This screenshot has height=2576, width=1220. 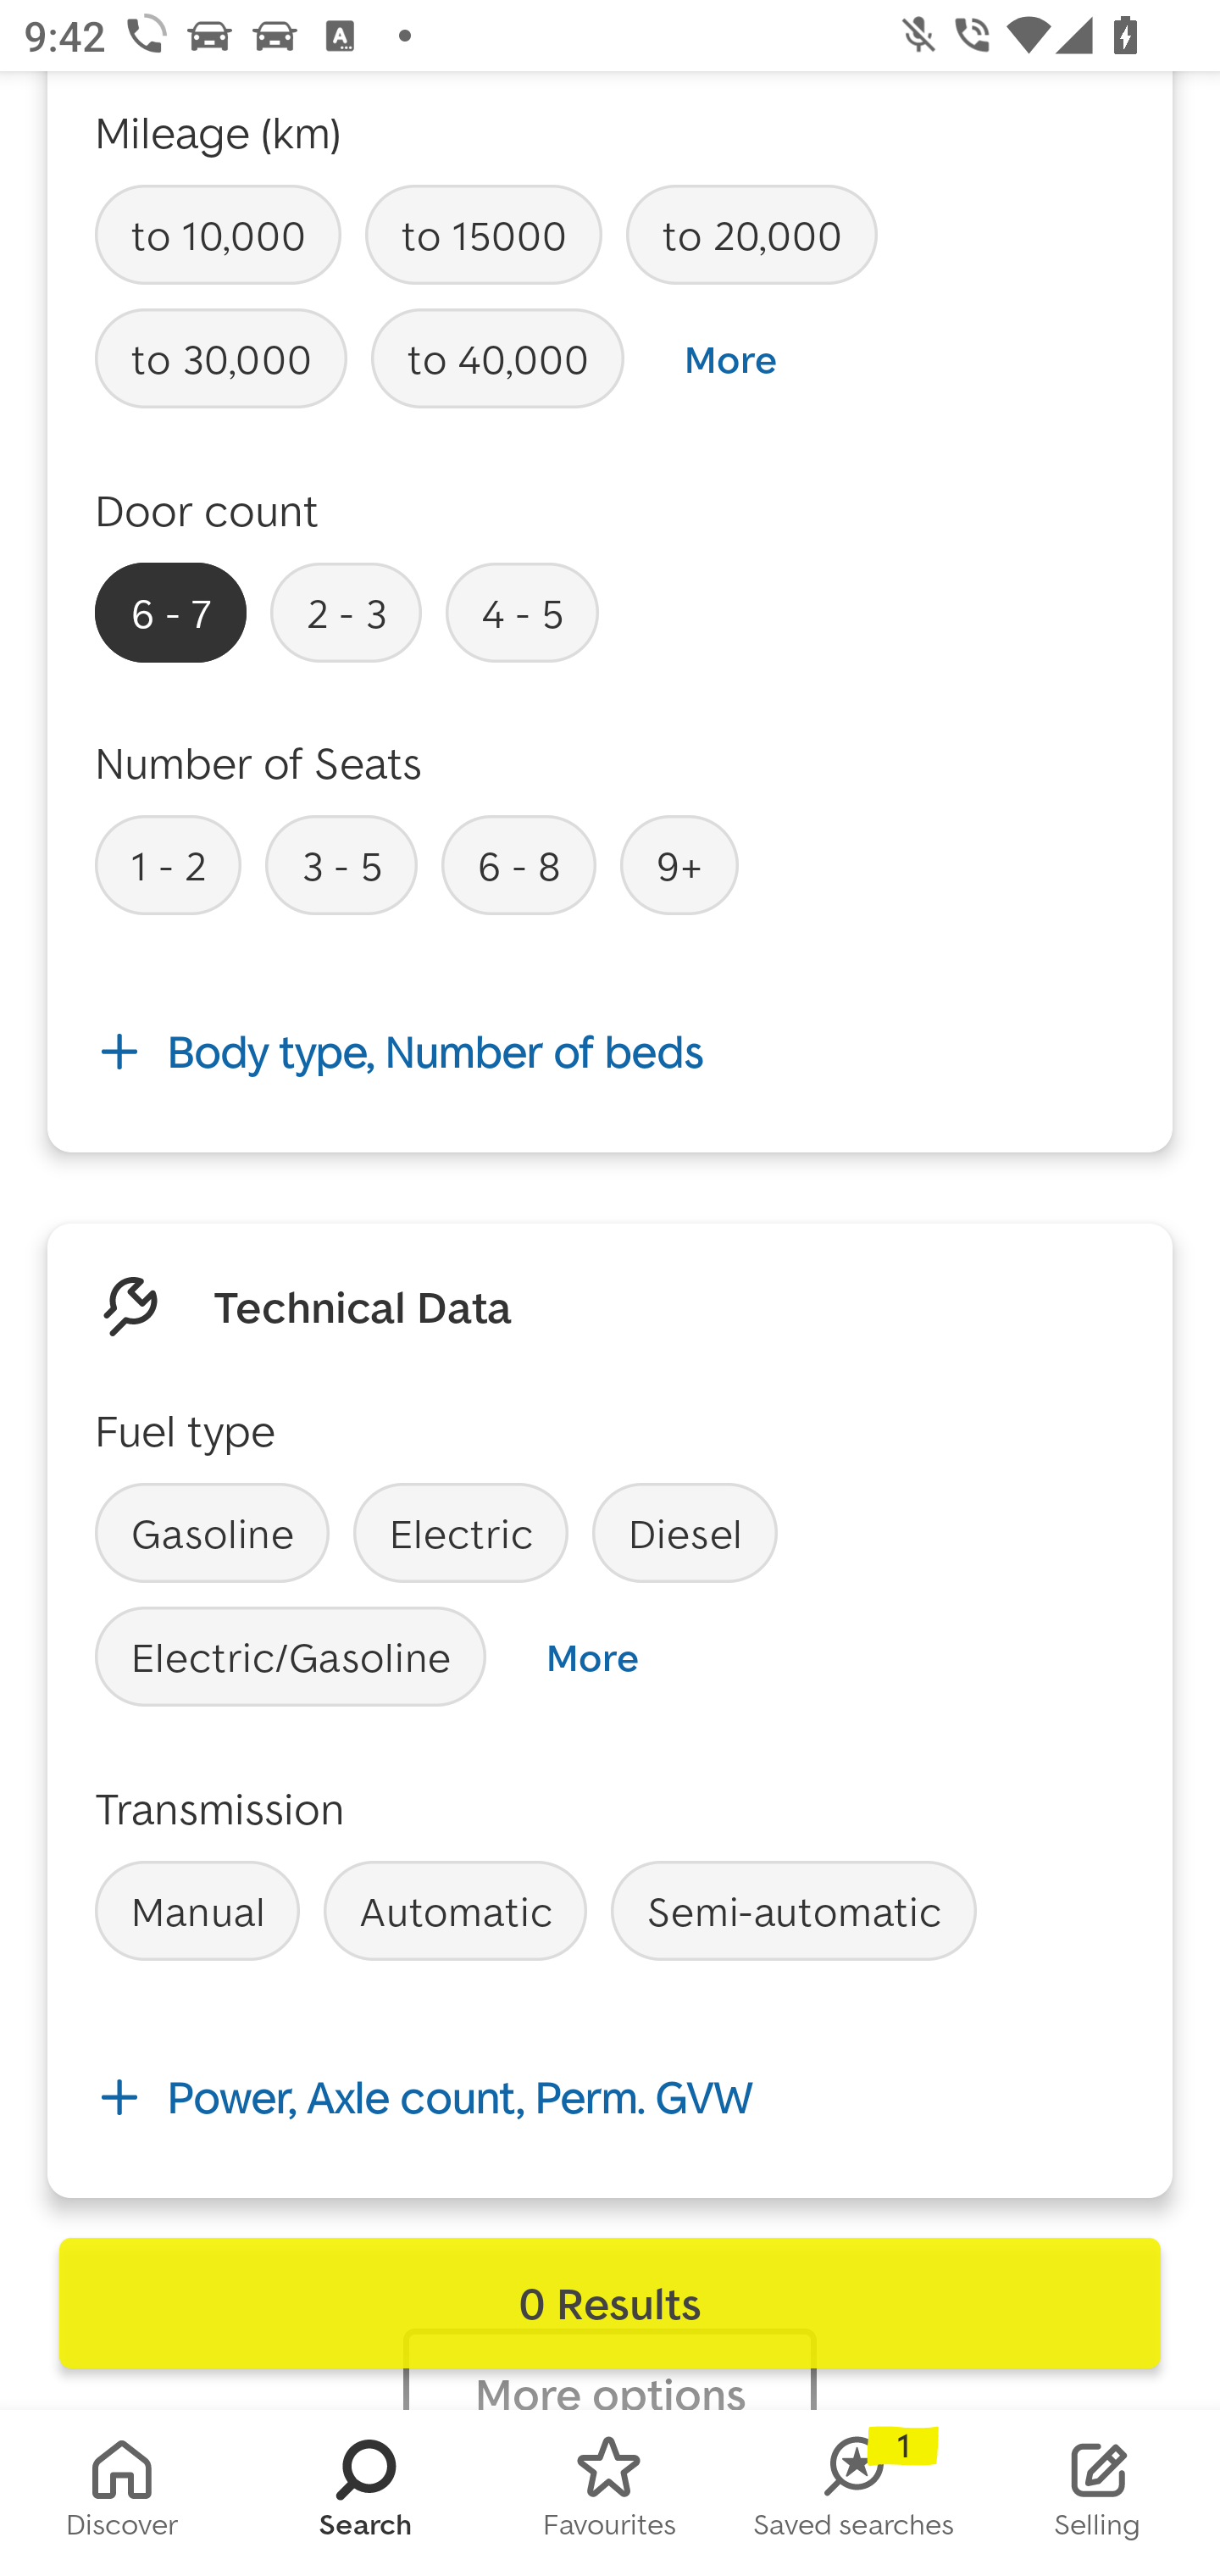 I want to click on Electric/Gasoline, so click(x=291, y=1656).